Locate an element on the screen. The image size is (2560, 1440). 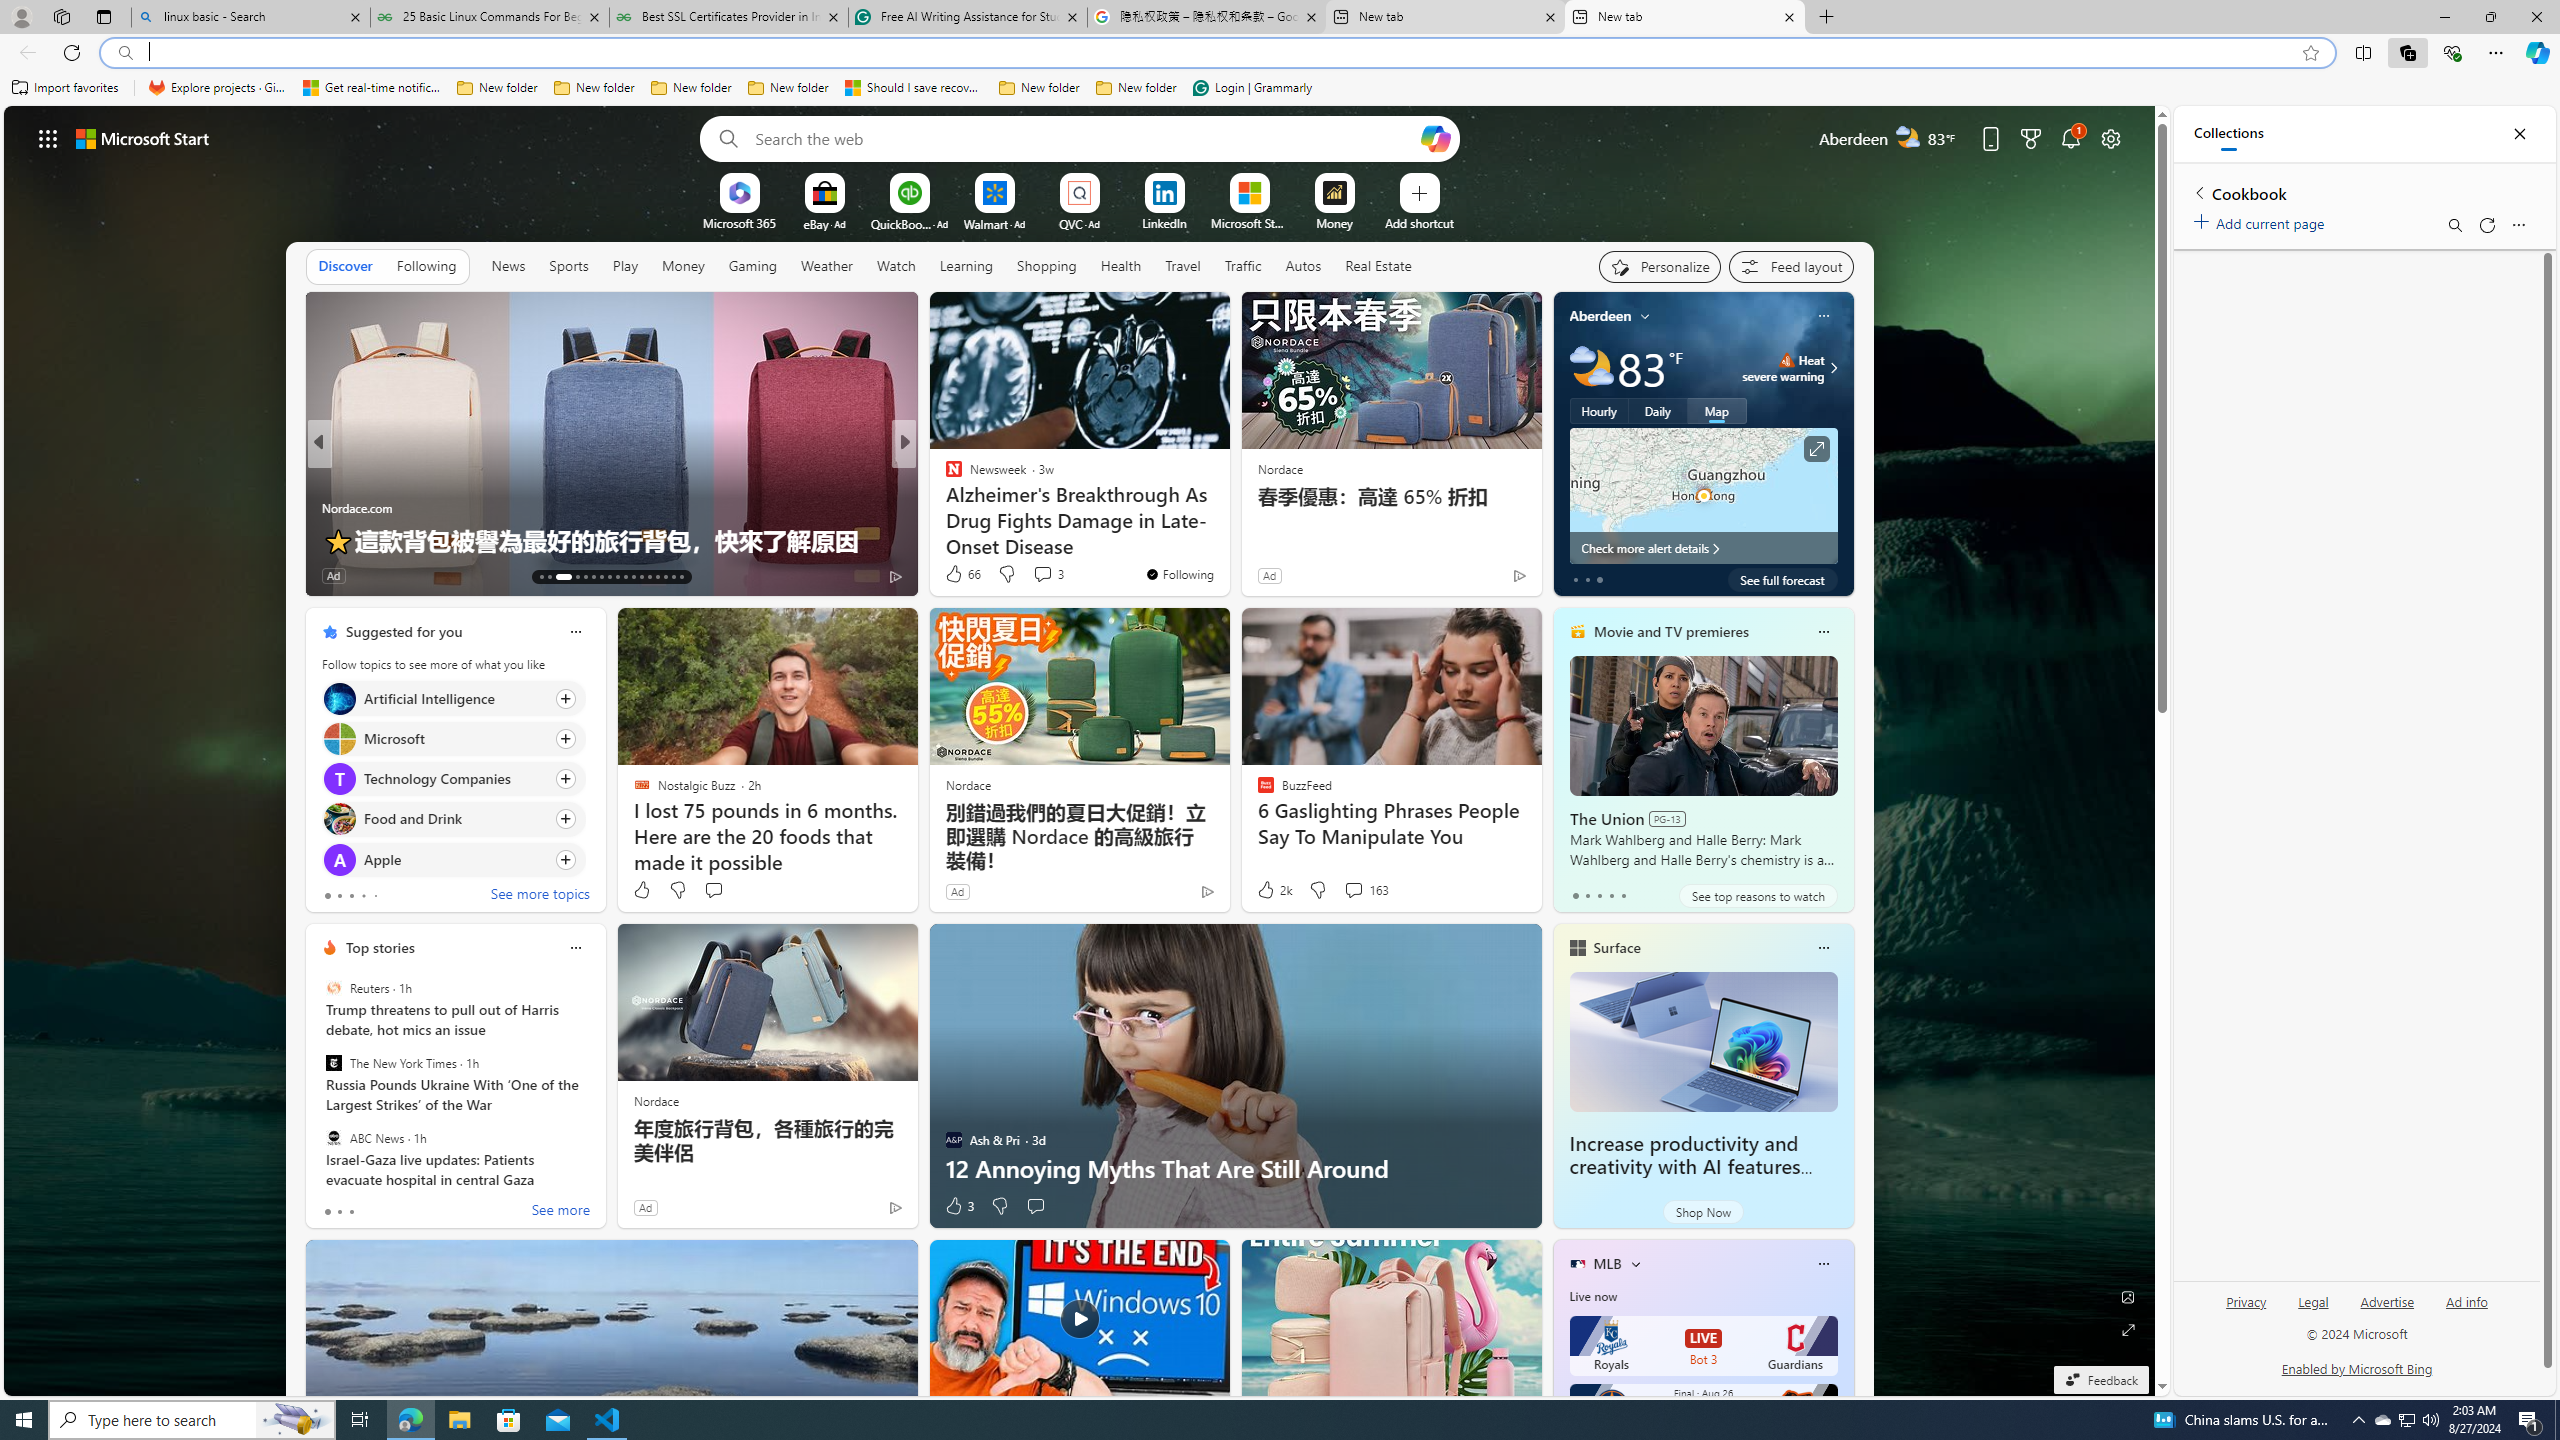
linux basic - Search is located at coordinates (250, 17).